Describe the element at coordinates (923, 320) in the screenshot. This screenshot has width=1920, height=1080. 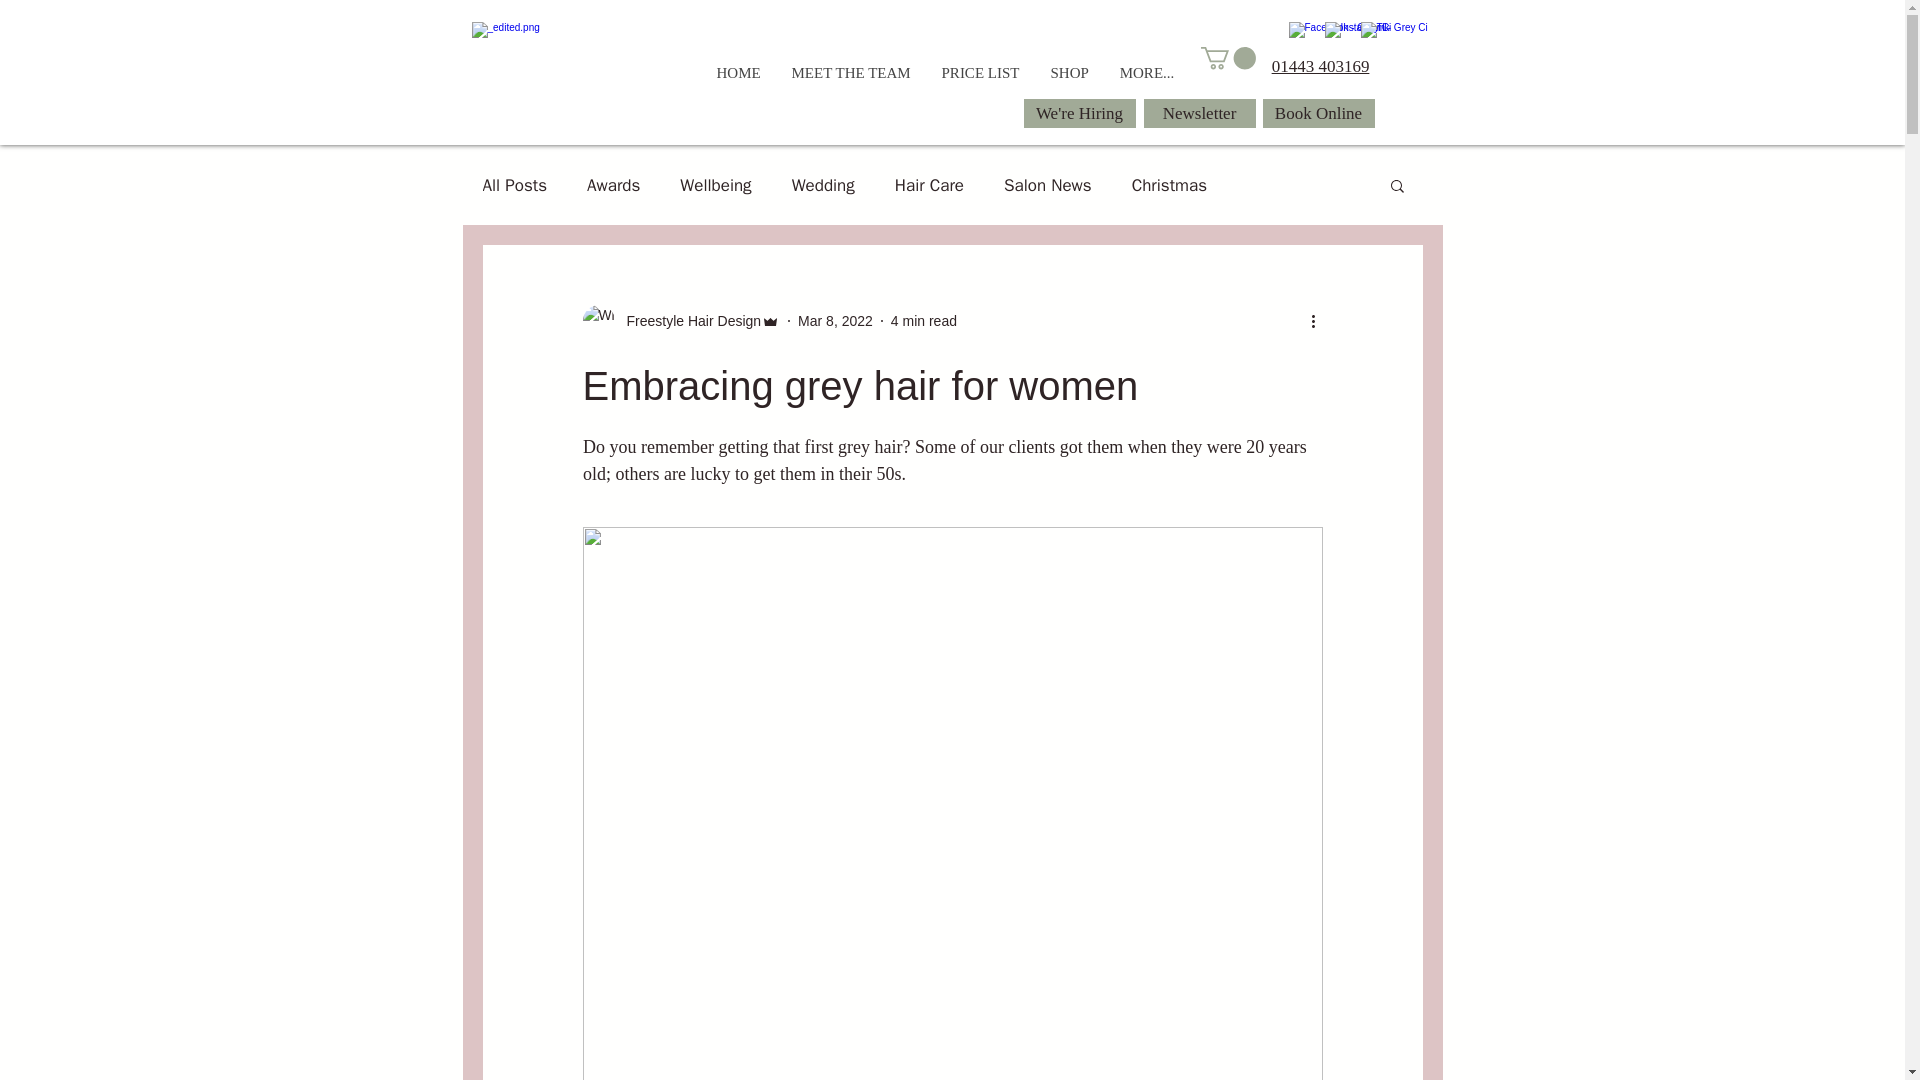
I see `4 min read` at that location.